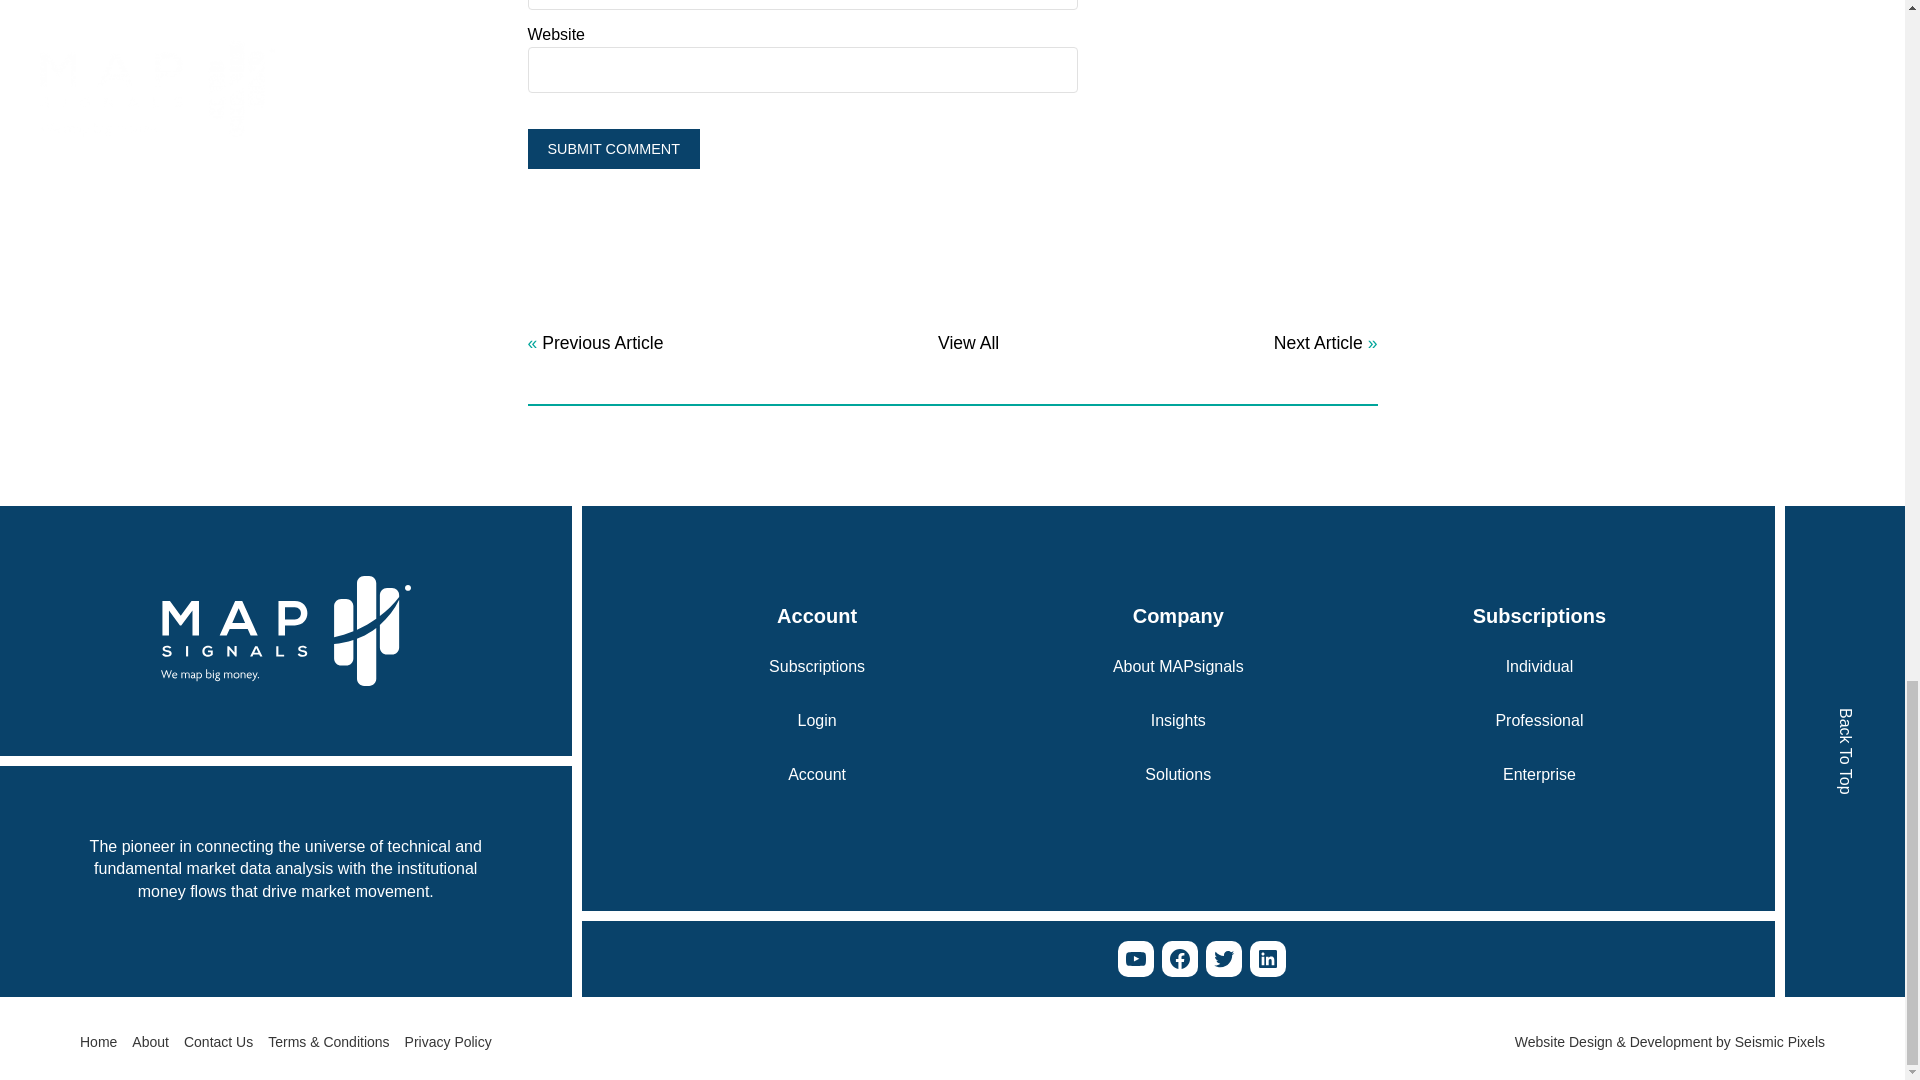 This screenshot has height=1080, width=1920. Describe the element at coordinates (1224, 958) in the screenshot. I see `Twitter` at that location.